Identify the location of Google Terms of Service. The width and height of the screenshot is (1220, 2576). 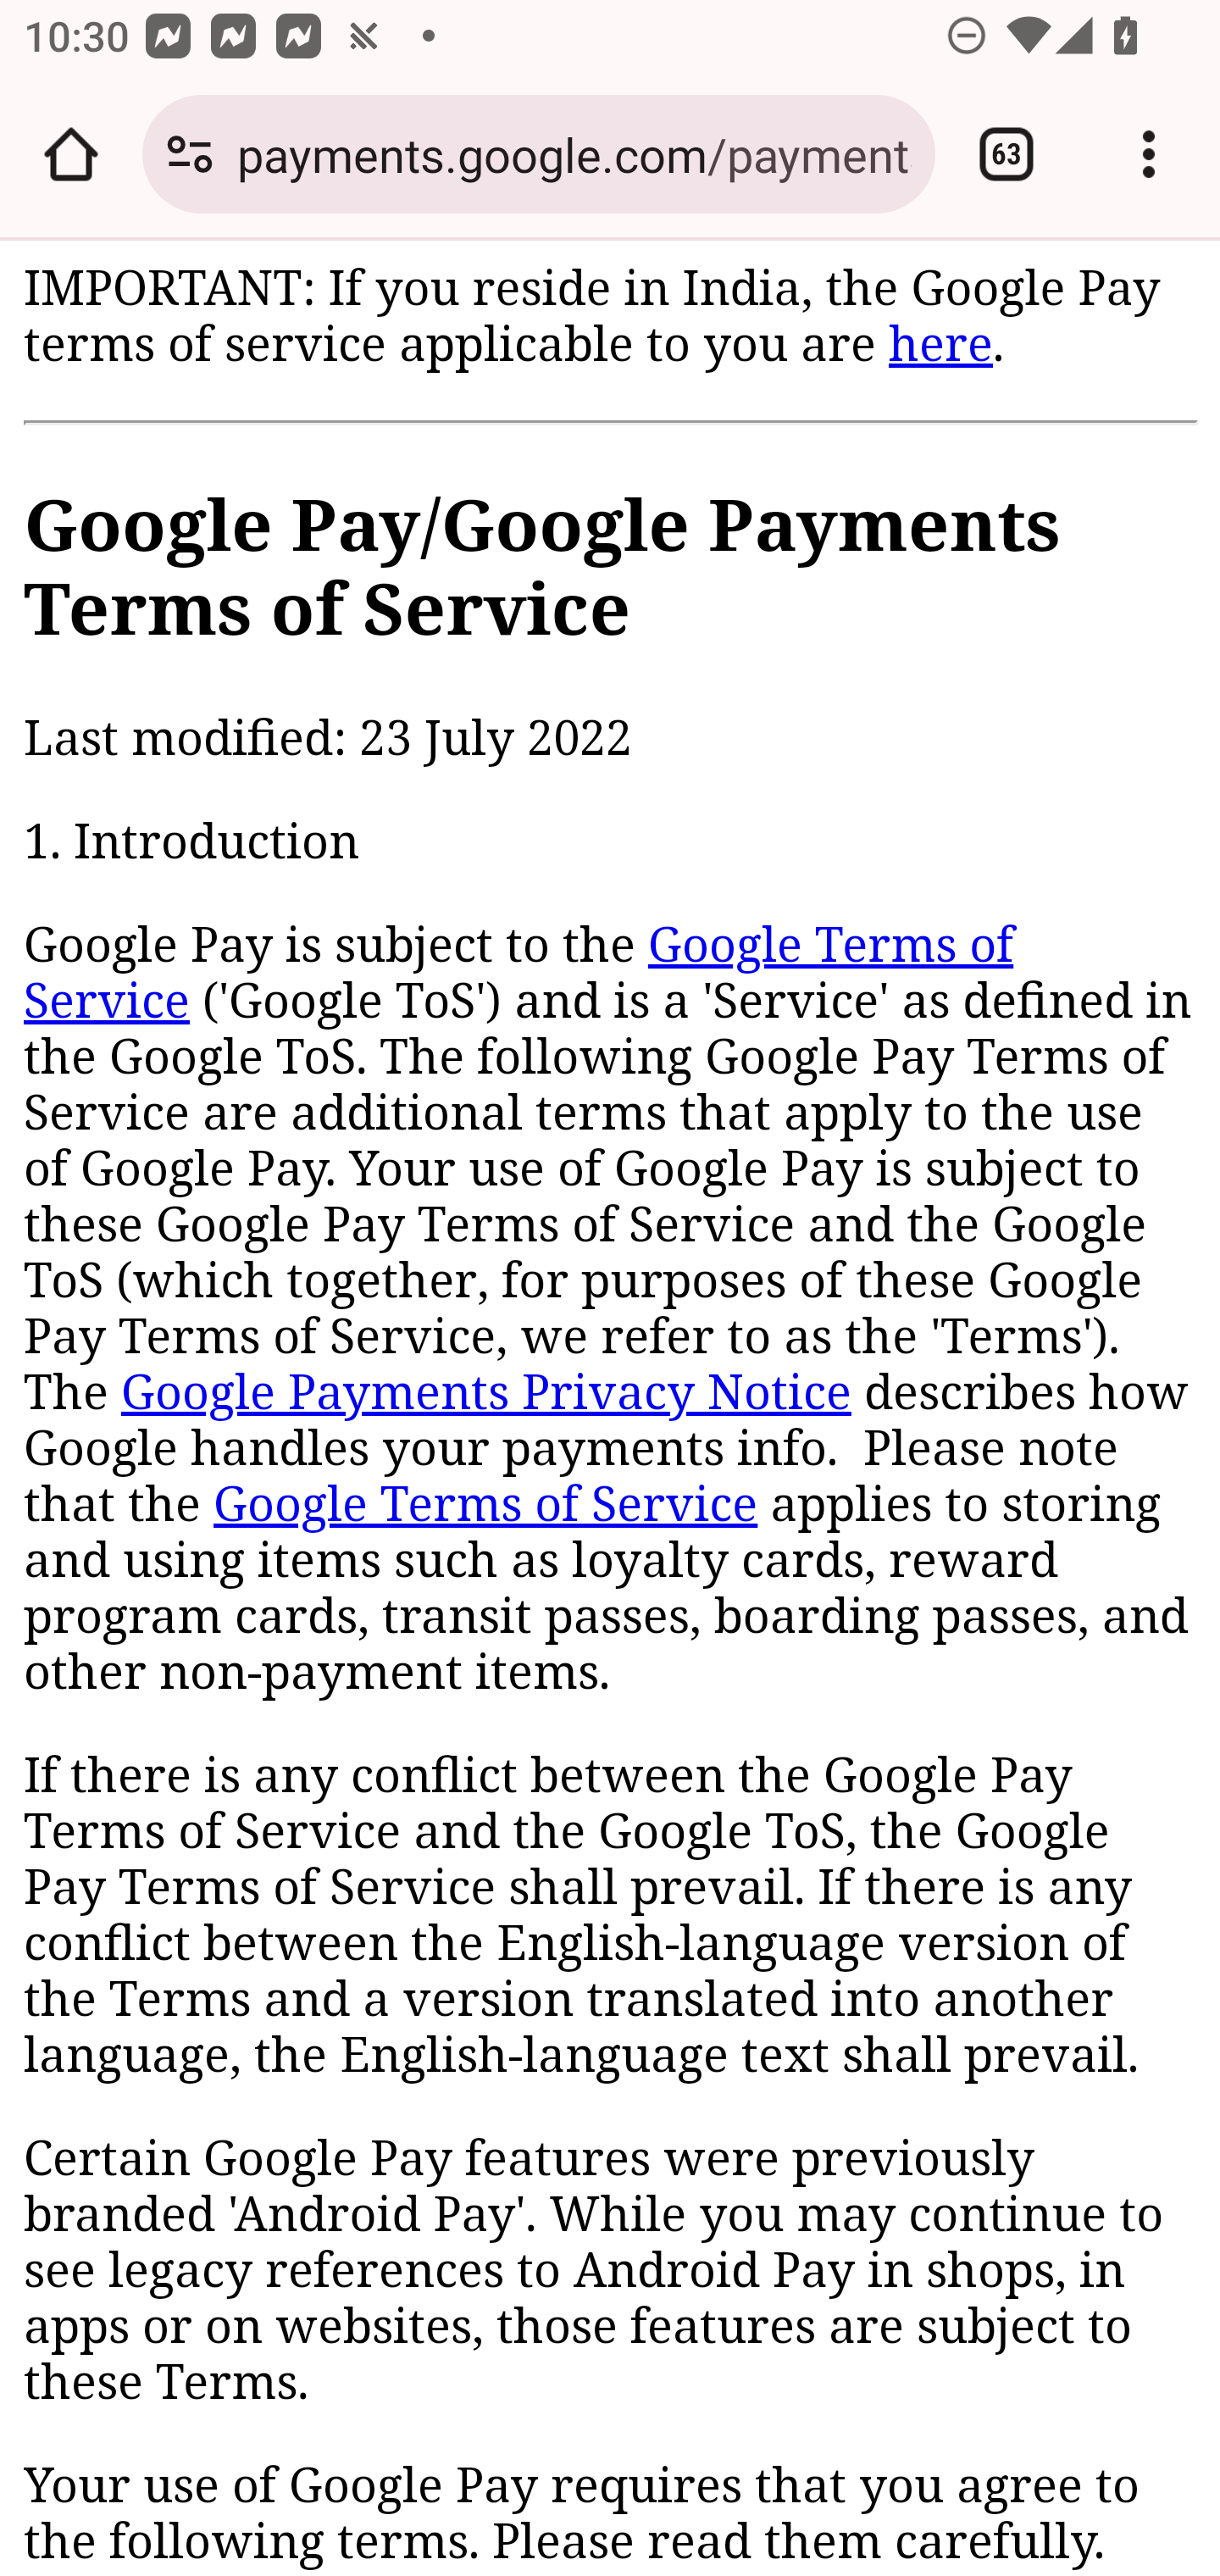
(485, 1505).